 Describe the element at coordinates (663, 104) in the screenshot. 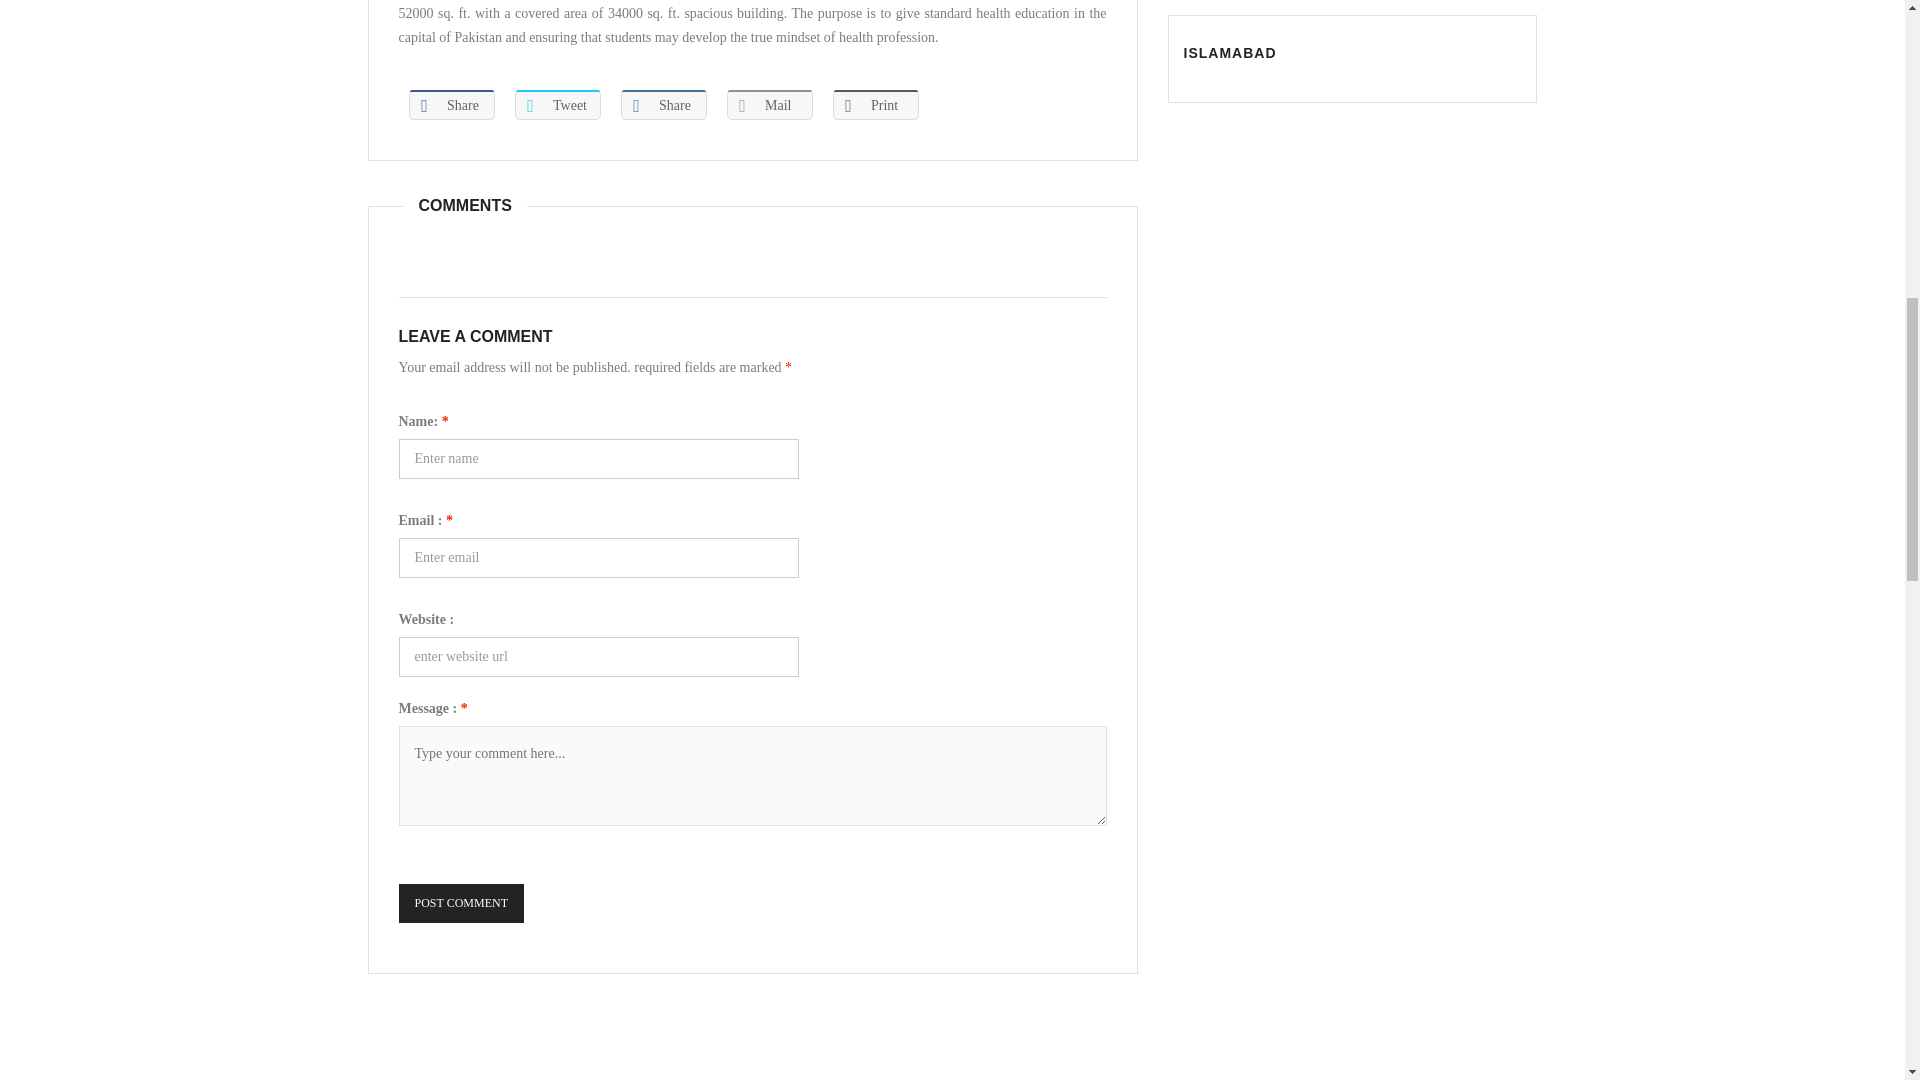

I see `Share` at that location.